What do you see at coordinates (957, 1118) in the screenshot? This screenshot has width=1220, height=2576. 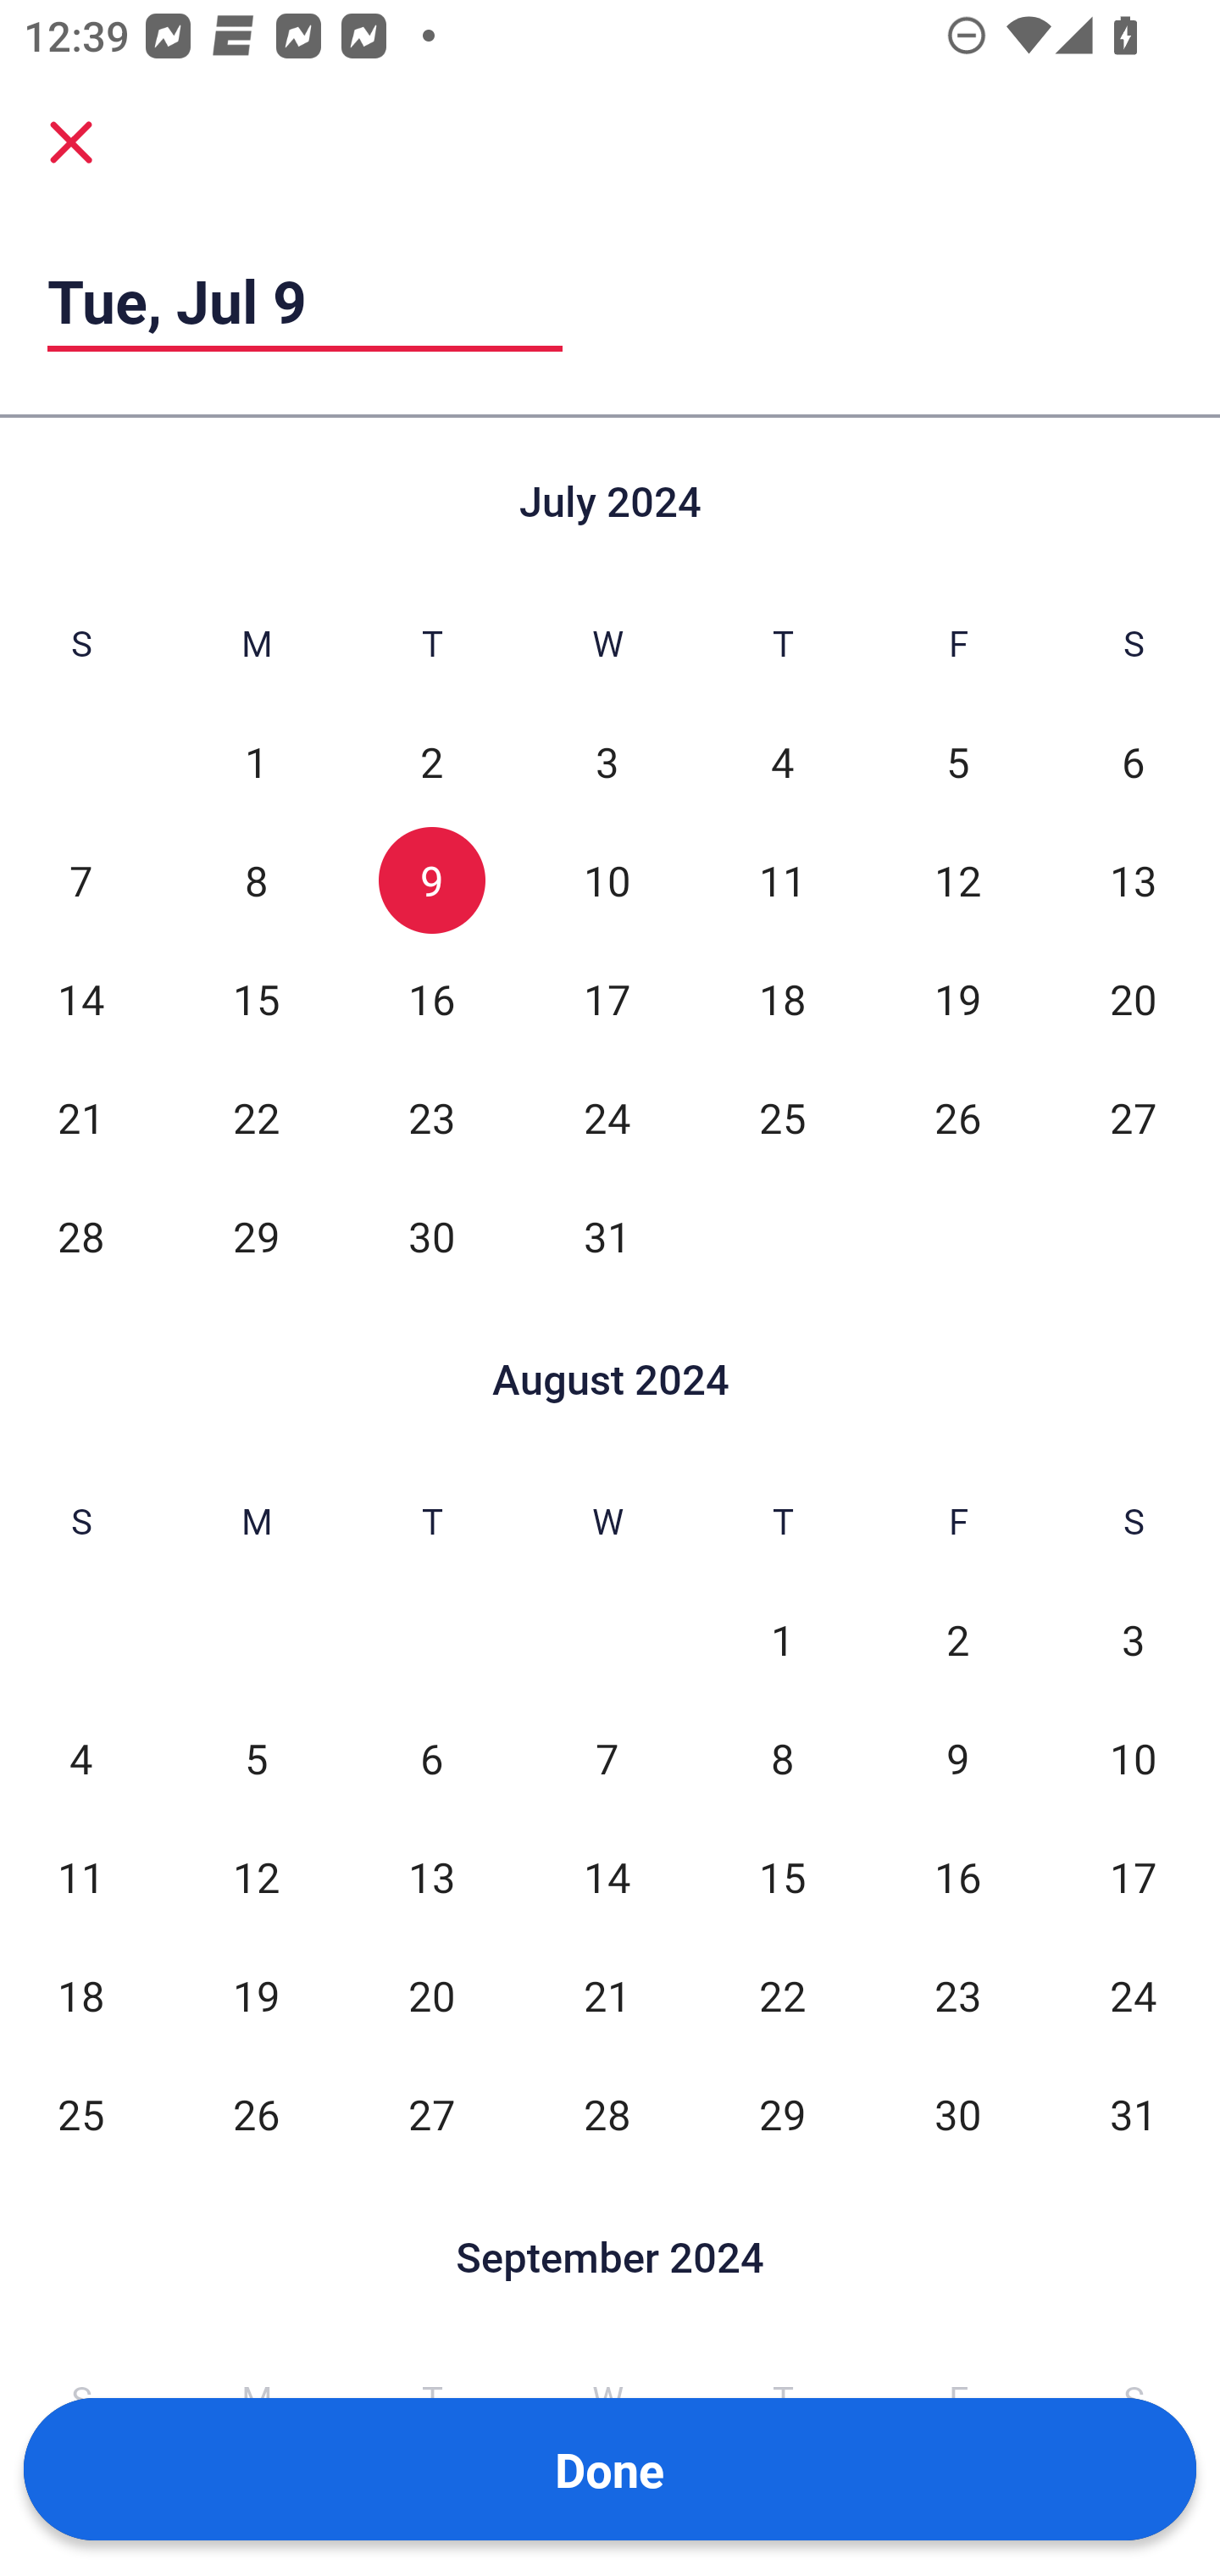 I see `26 Fri, Jul 26, Not Selected` at bounding box center [957, 1118].